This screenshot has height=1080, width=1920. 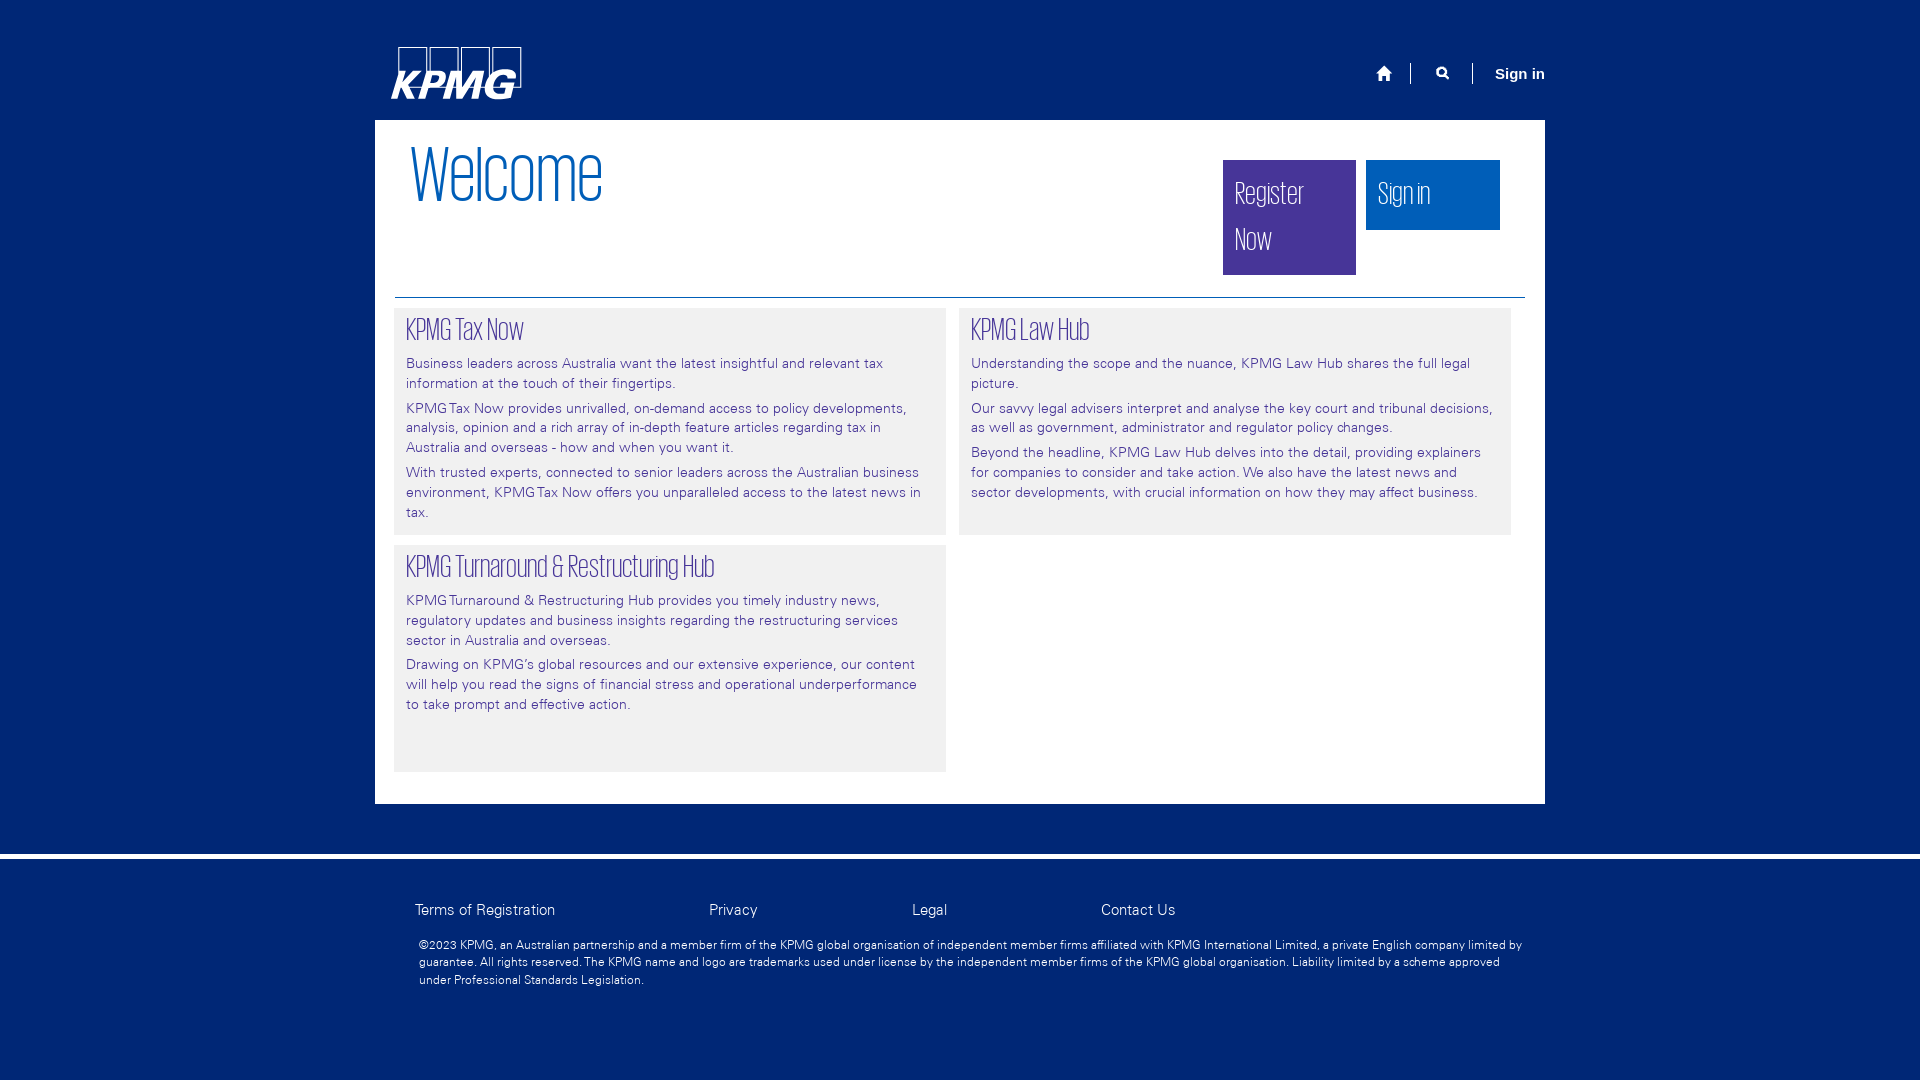 I want to click on Register Now, so click(x=1268, y=218).